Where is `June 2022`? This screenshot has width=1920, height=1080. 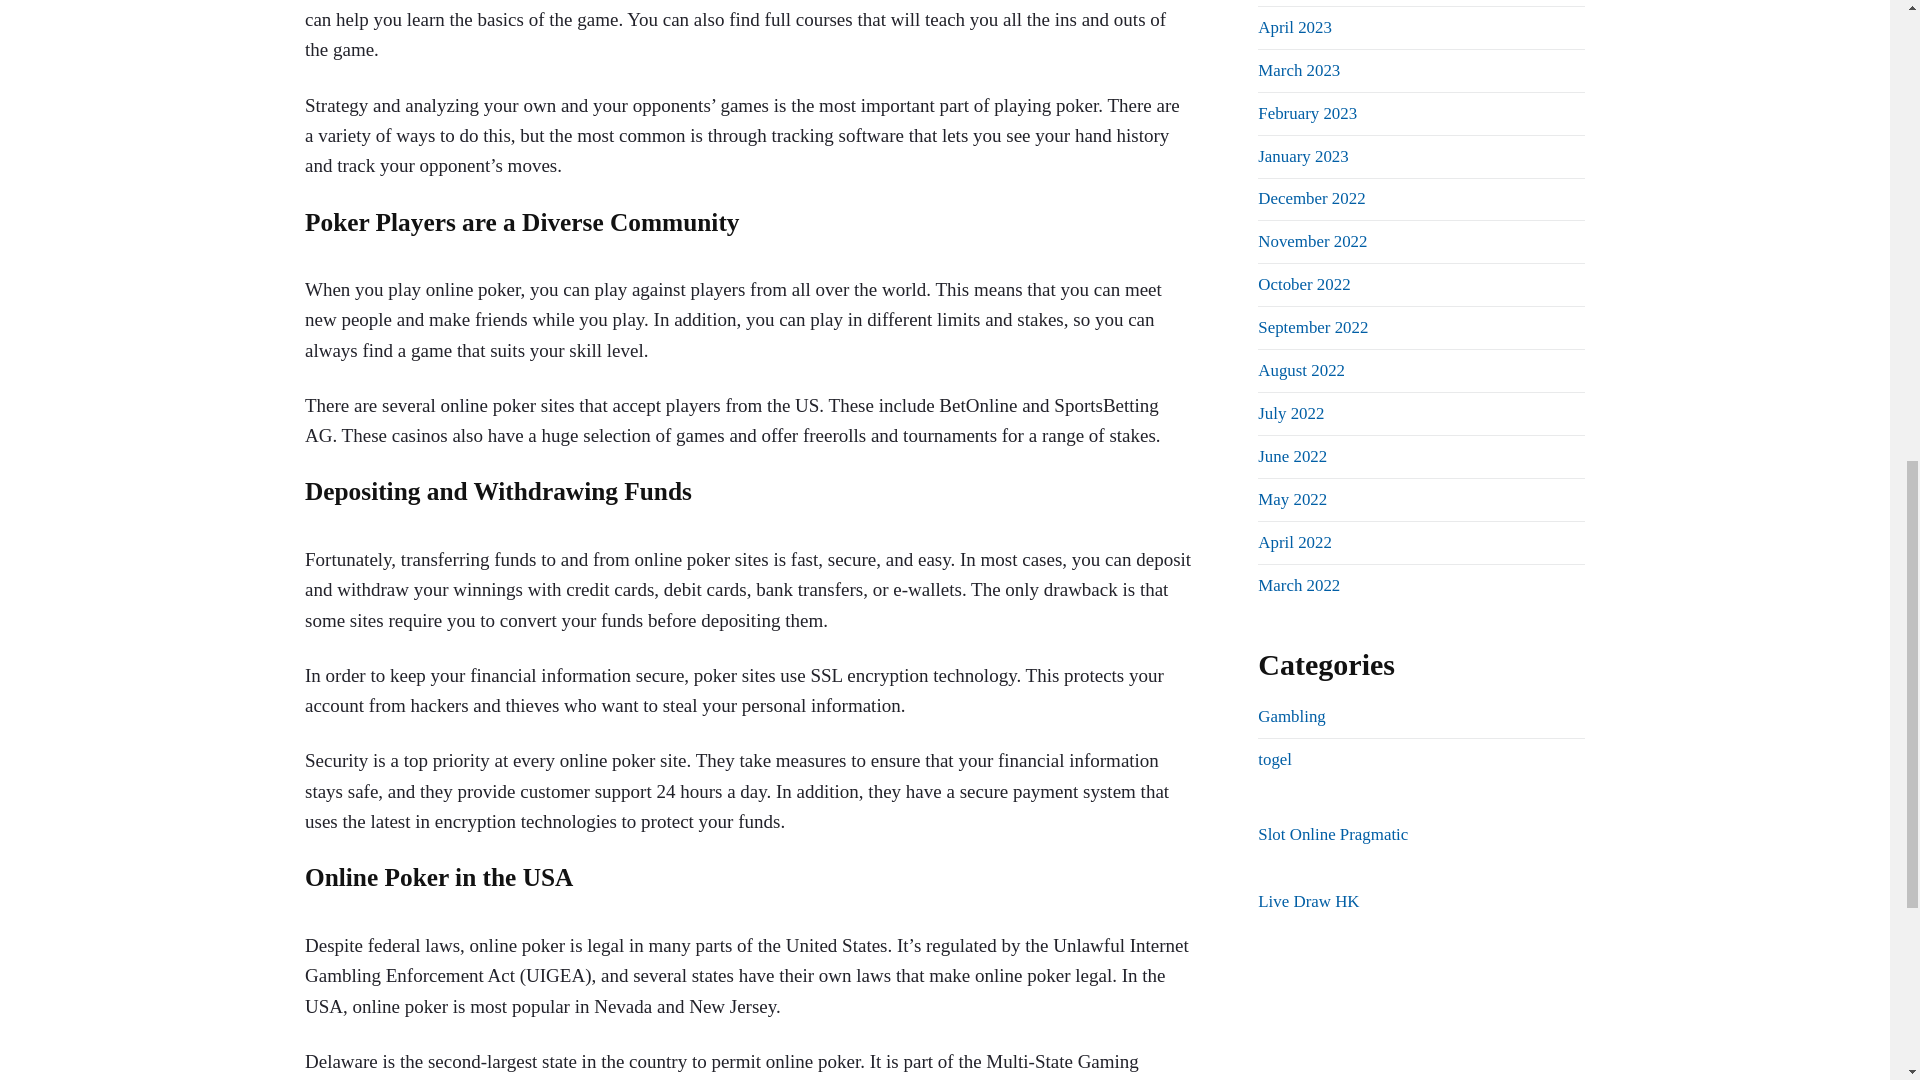
June 2022 is located at coordinates (1292, 456).